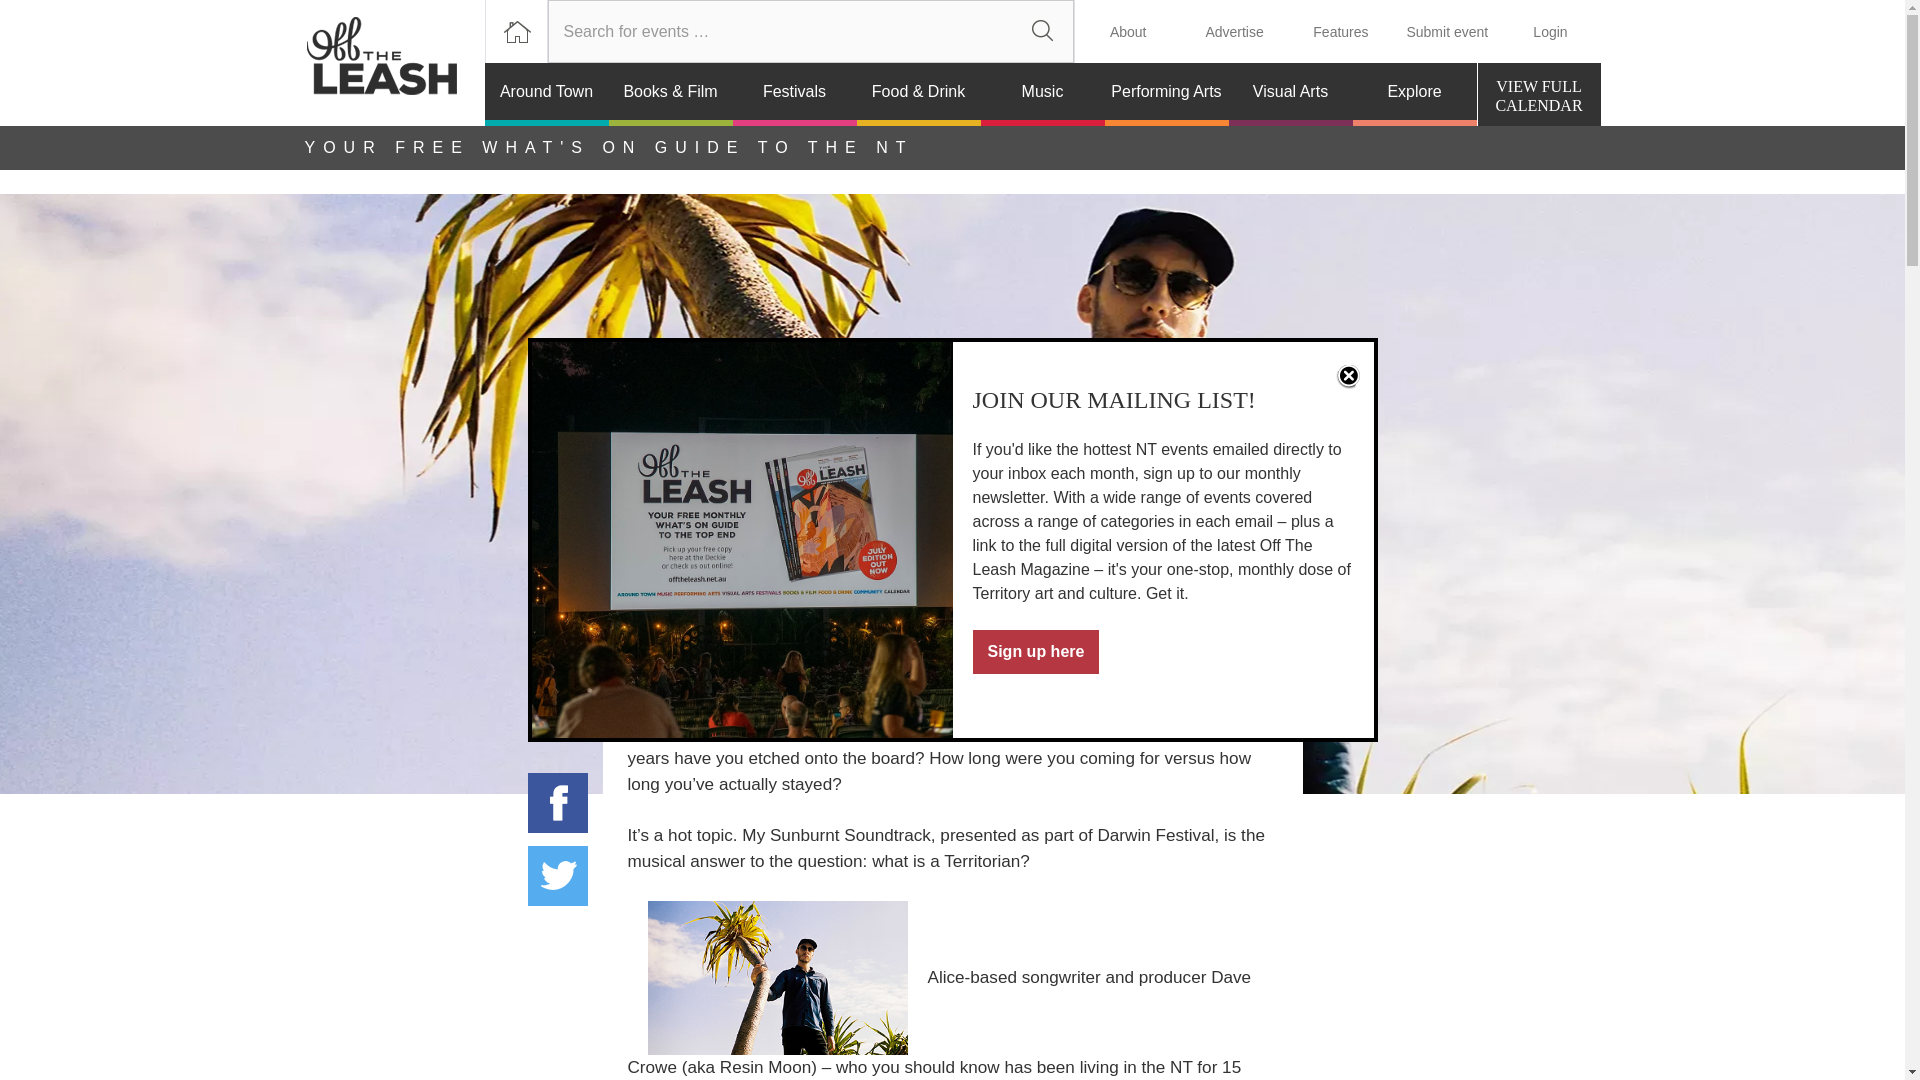 Image resolution: width=1920 pixels, height=1080 pixels. Describe the element at coordinates (558, 802) in the screenshot. I see `Share on Facebook` at that location.